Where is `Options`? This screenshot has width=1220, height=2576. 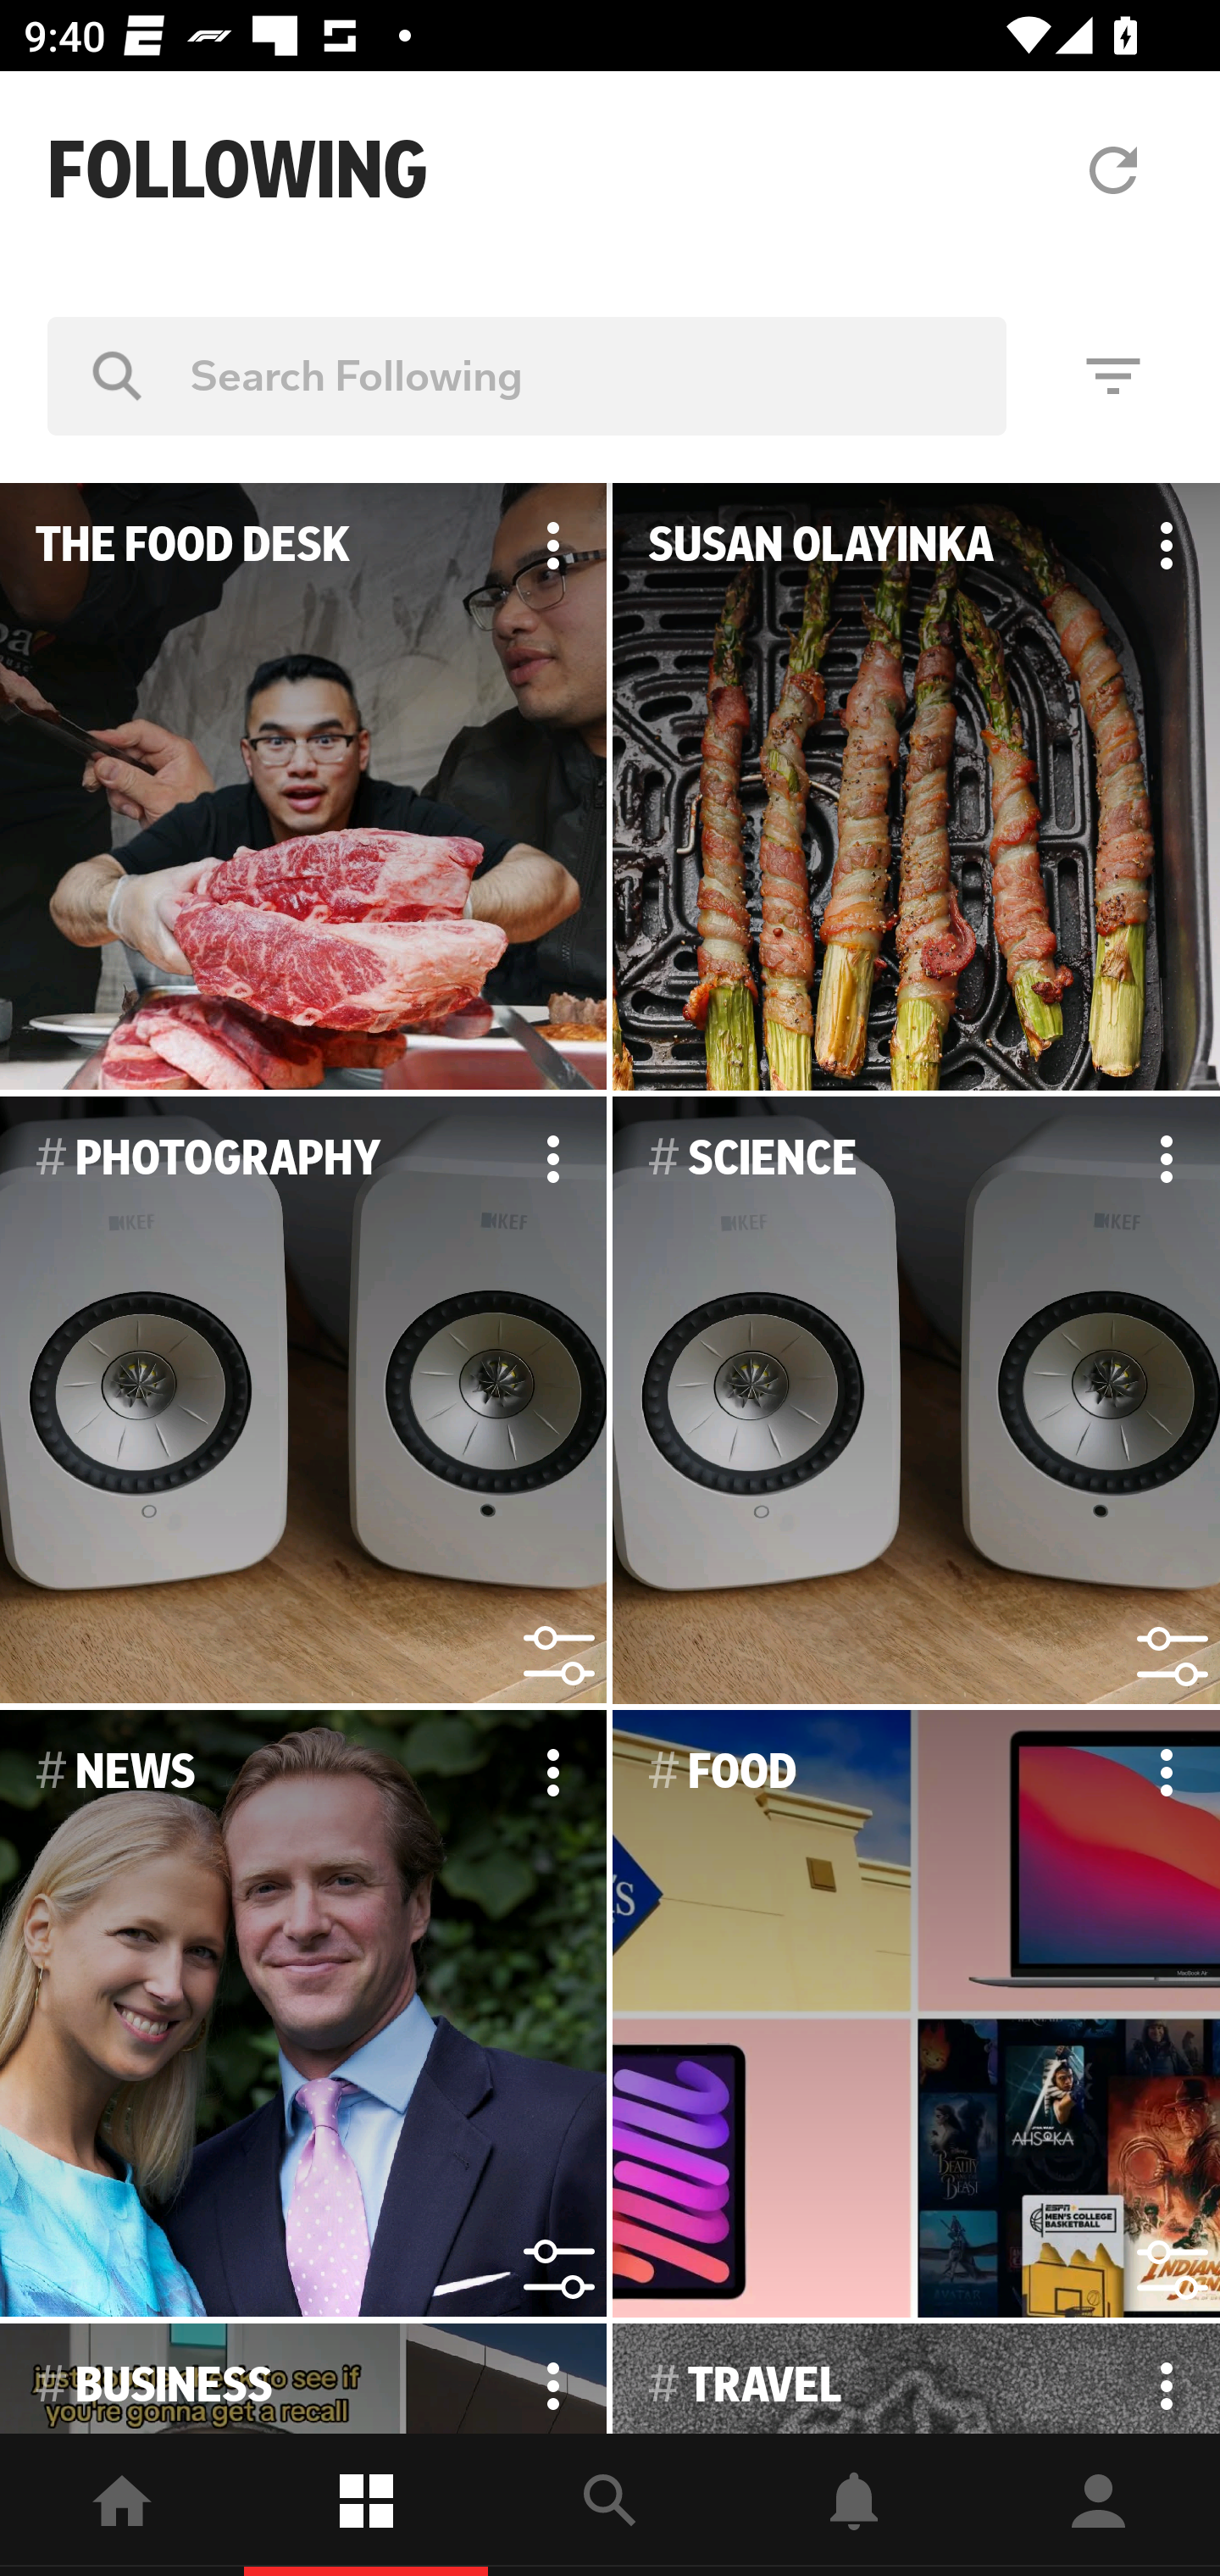
Options is located at coordinates (1166, 1772).